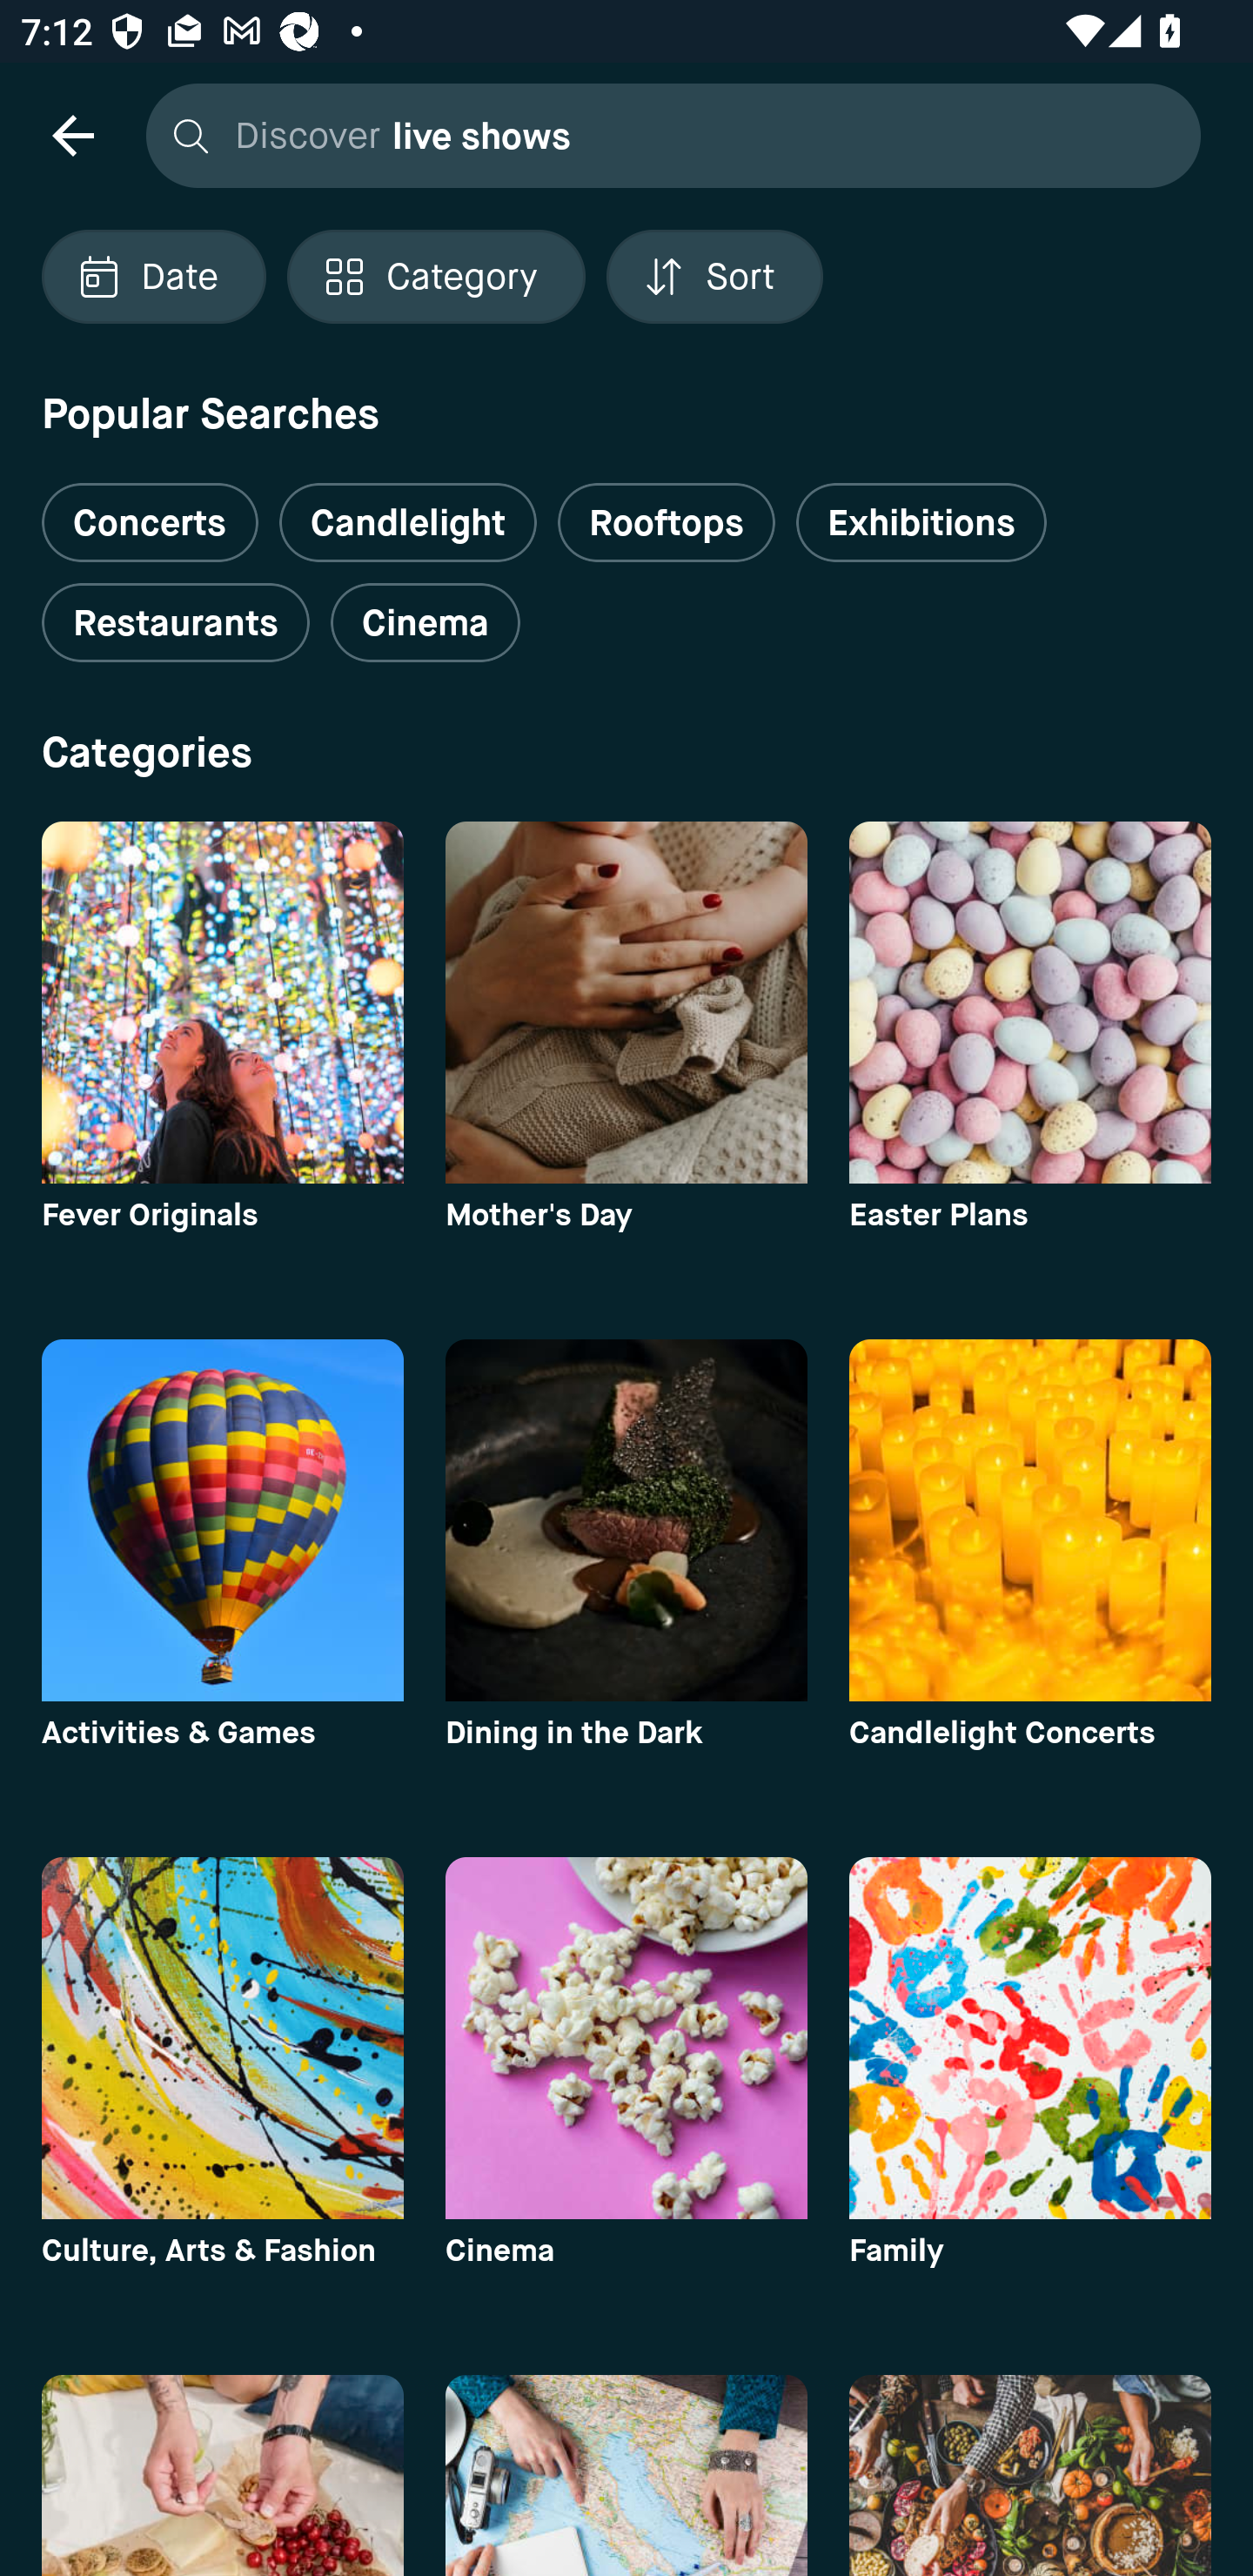  Describe the element at coordinates (435, 277) in the screenshot. I see `Localized description Category` at that location.